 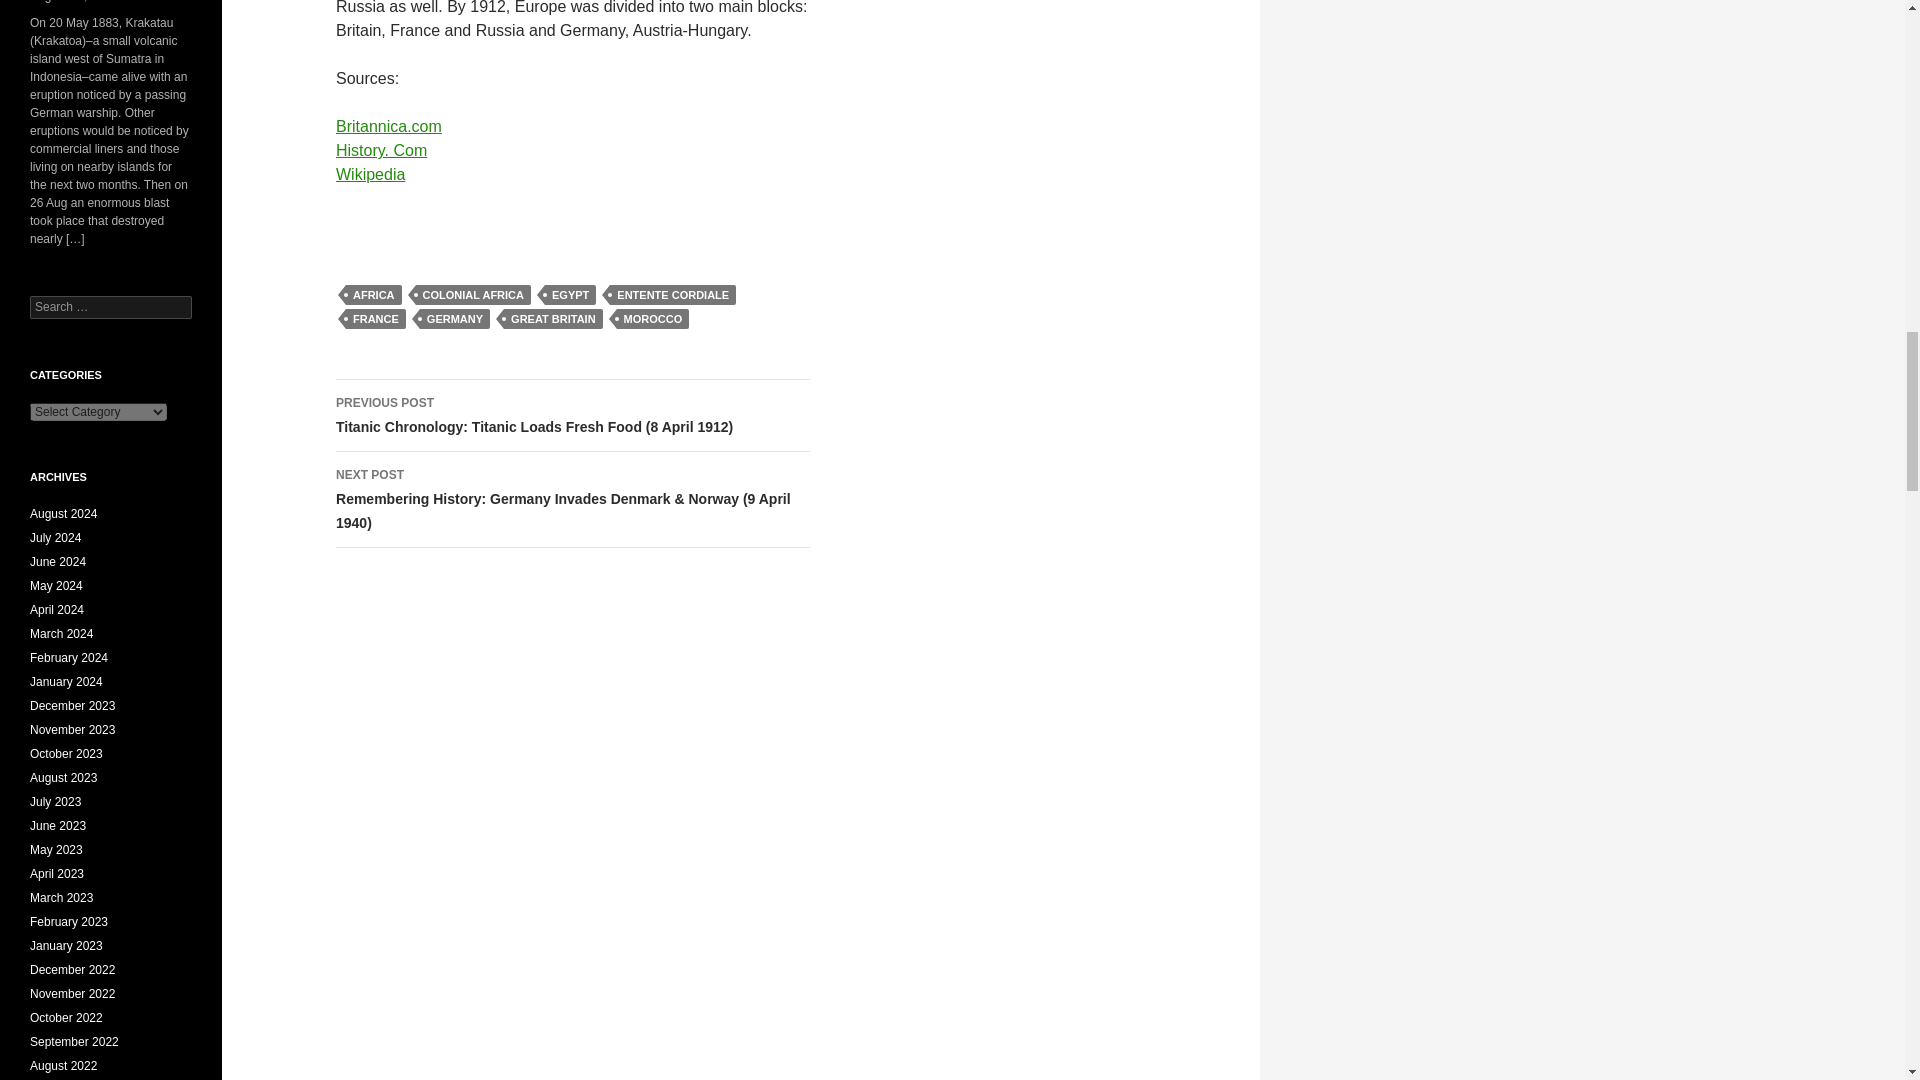 What do you see at coordinates (370, 174) in the screenshot?
I see `Wikipedia` at bounding box center [370, 174].